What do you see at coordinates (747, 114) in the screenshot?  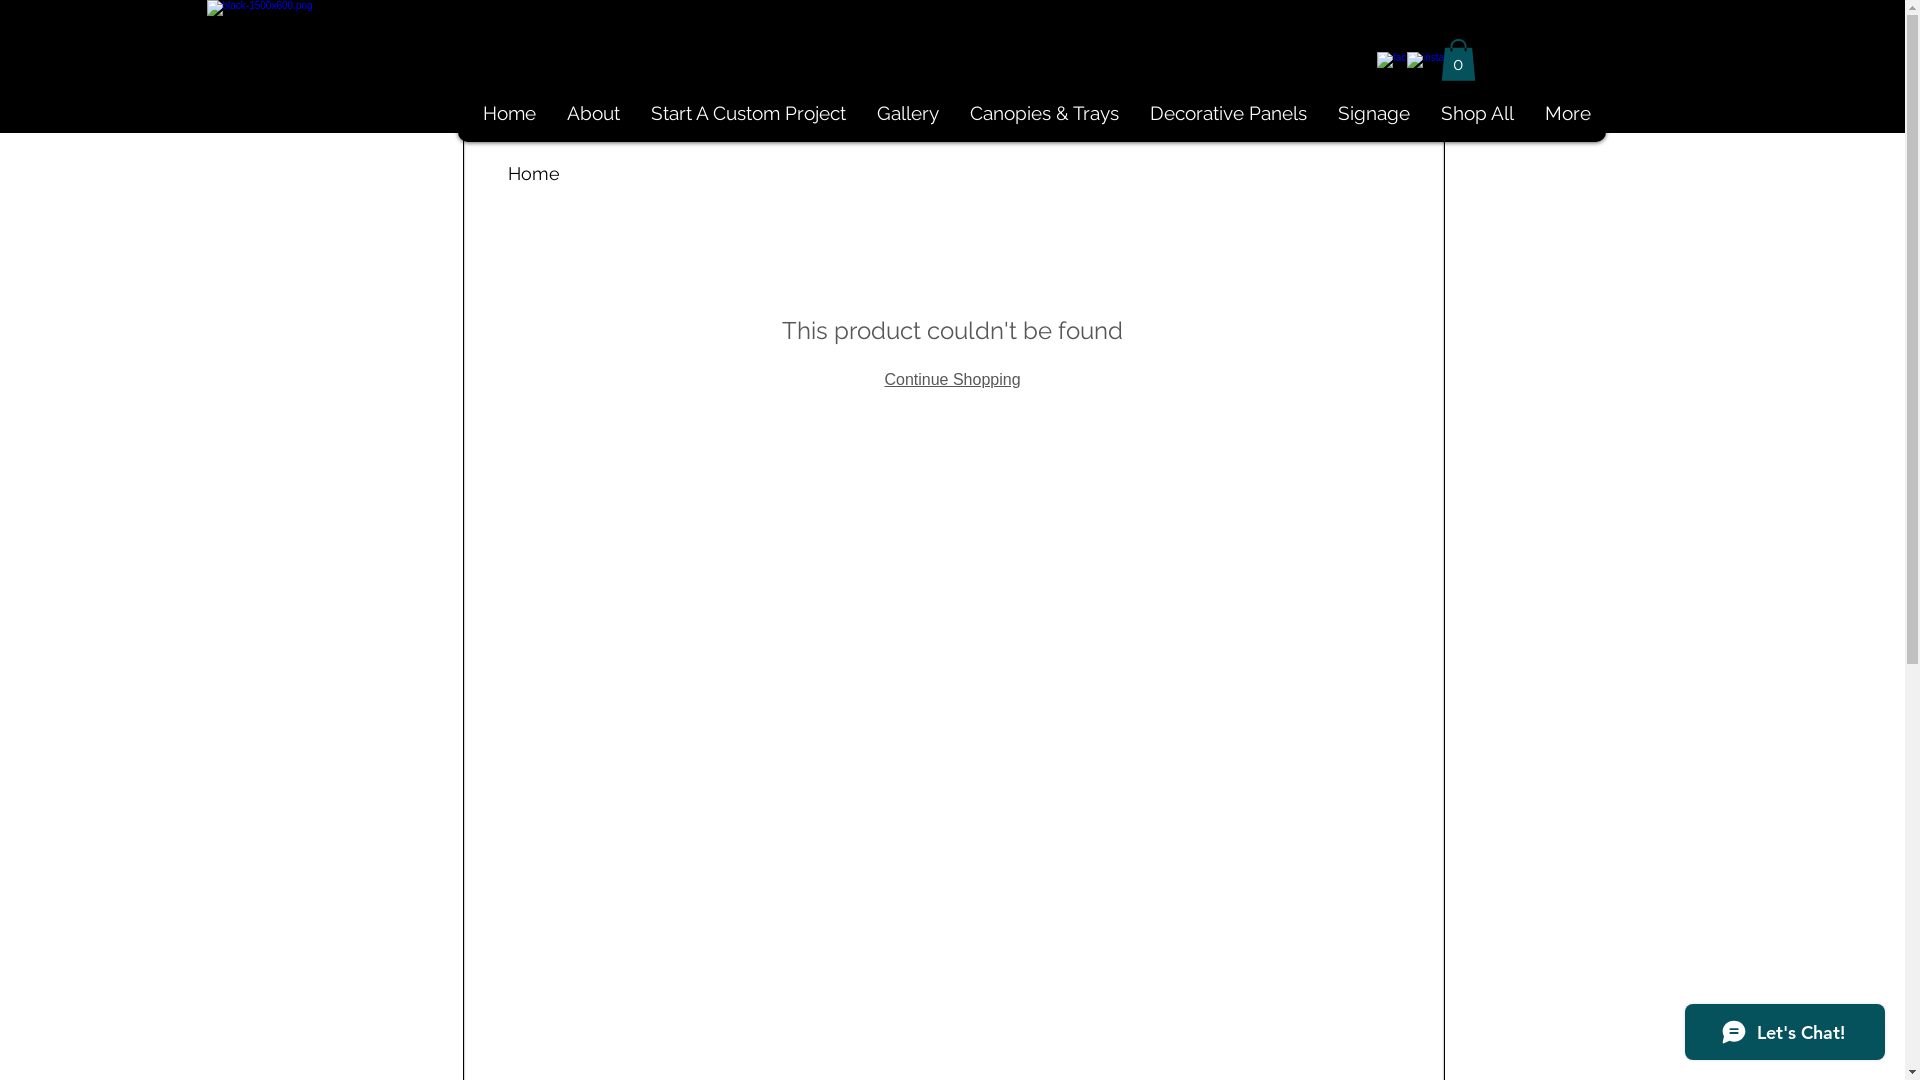 I see `Start A Custom Project` at bounding box center [747, 114].